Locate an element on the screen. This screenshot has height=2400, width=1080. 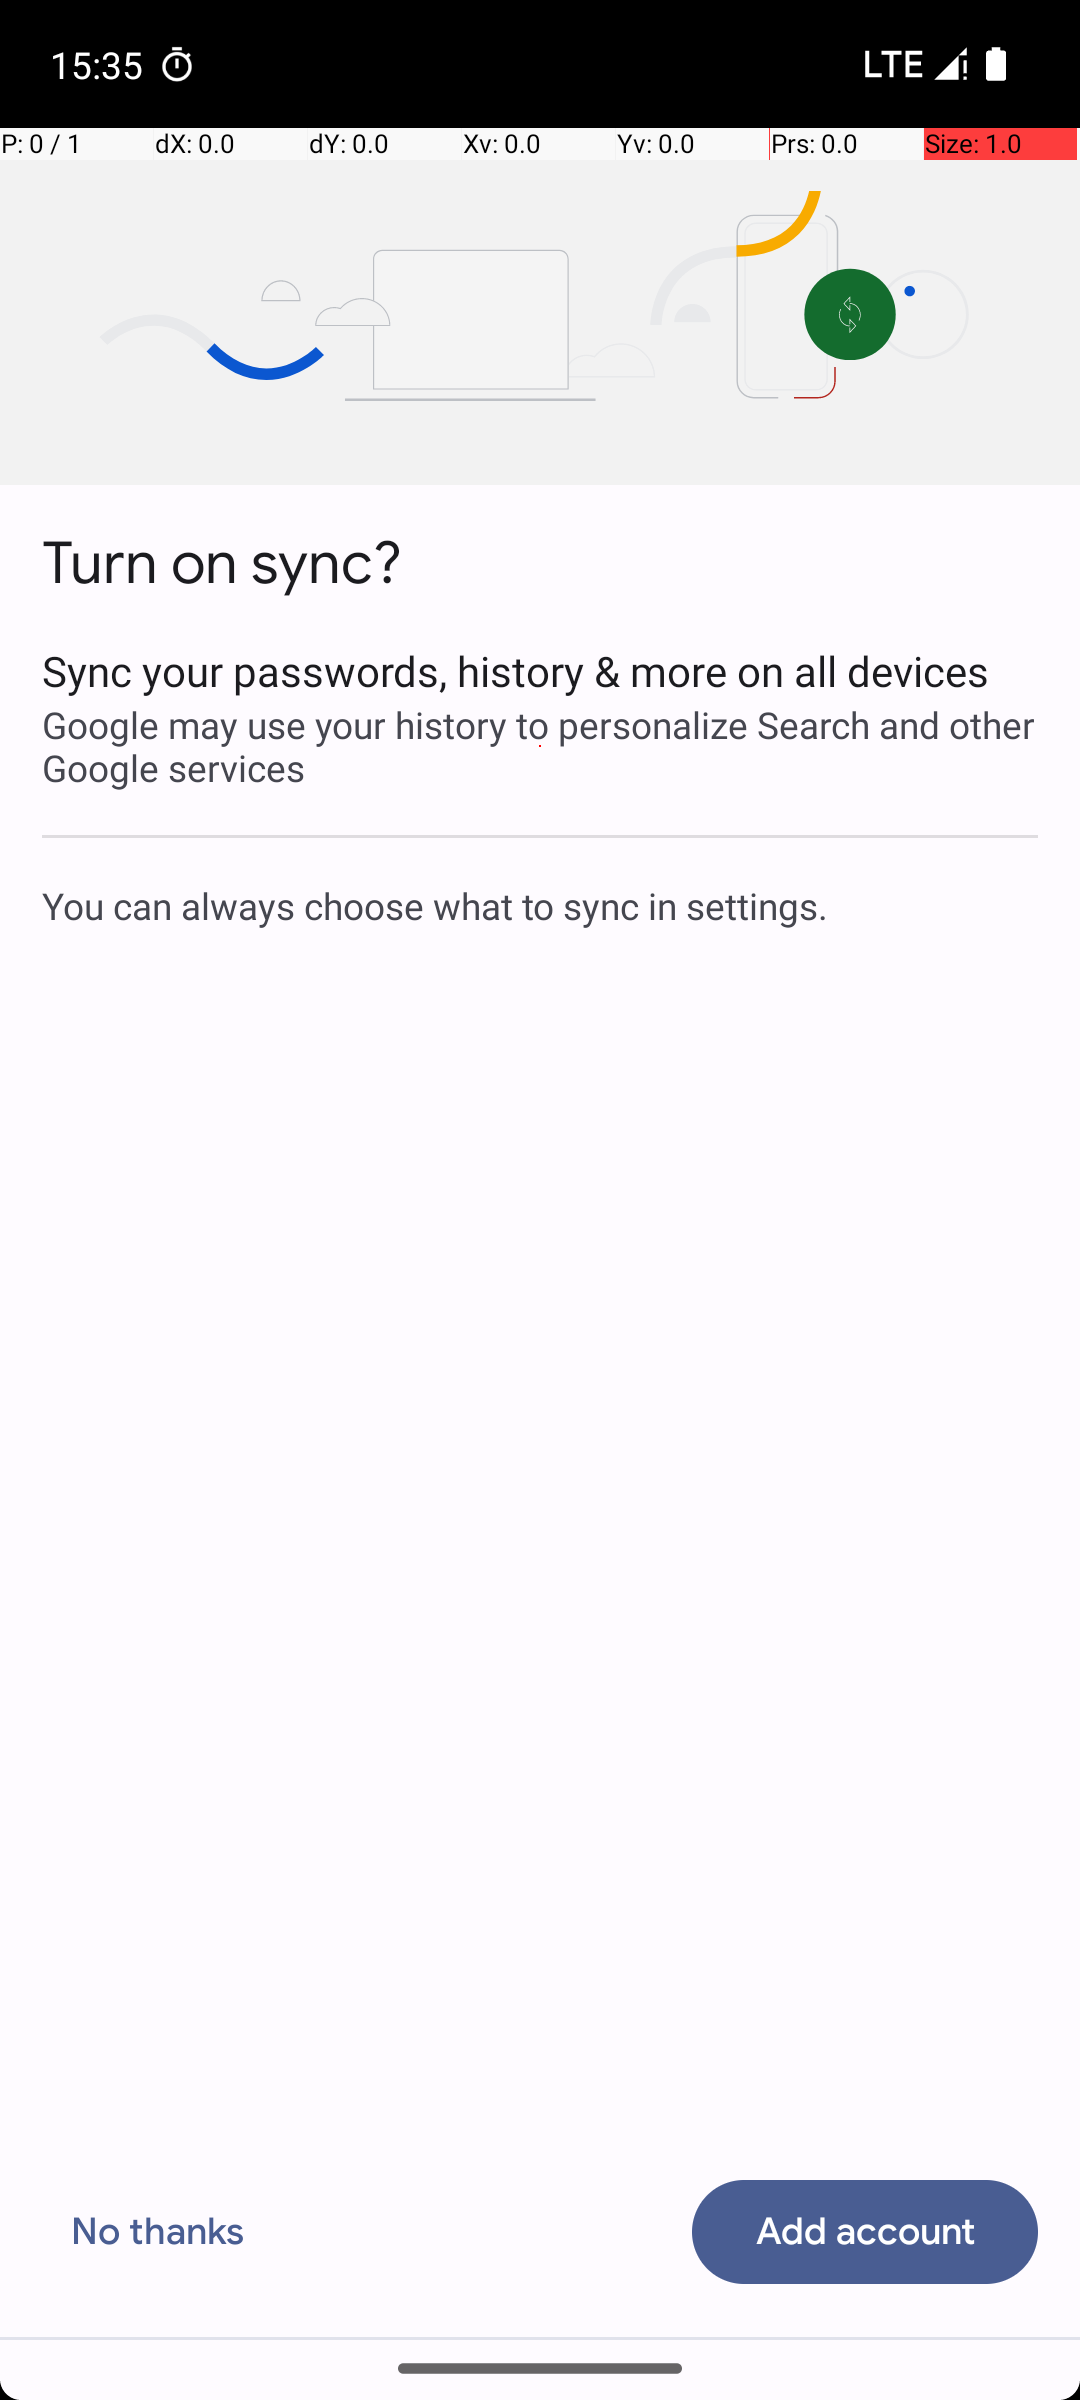
Turn on sync? is located at coordinates (222, 564).